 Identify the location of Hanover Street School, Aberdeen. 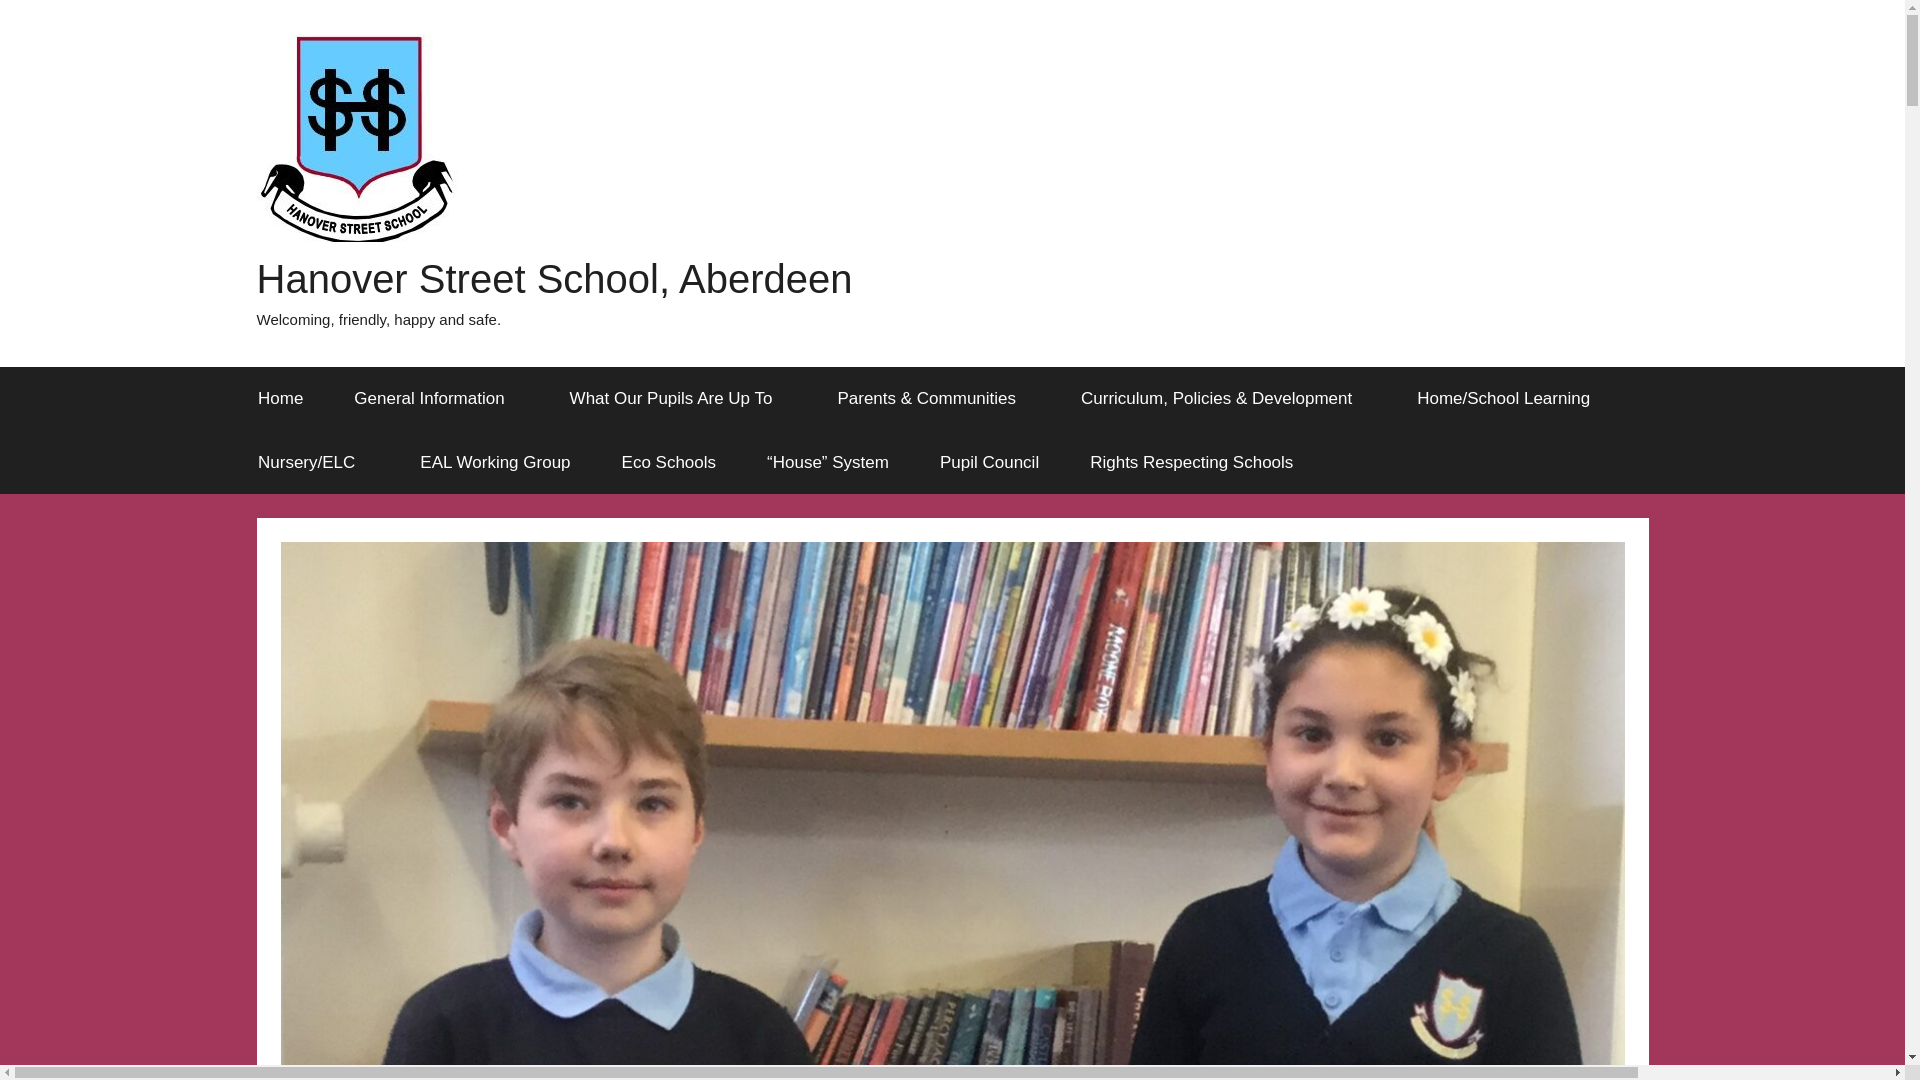
(554, 278).